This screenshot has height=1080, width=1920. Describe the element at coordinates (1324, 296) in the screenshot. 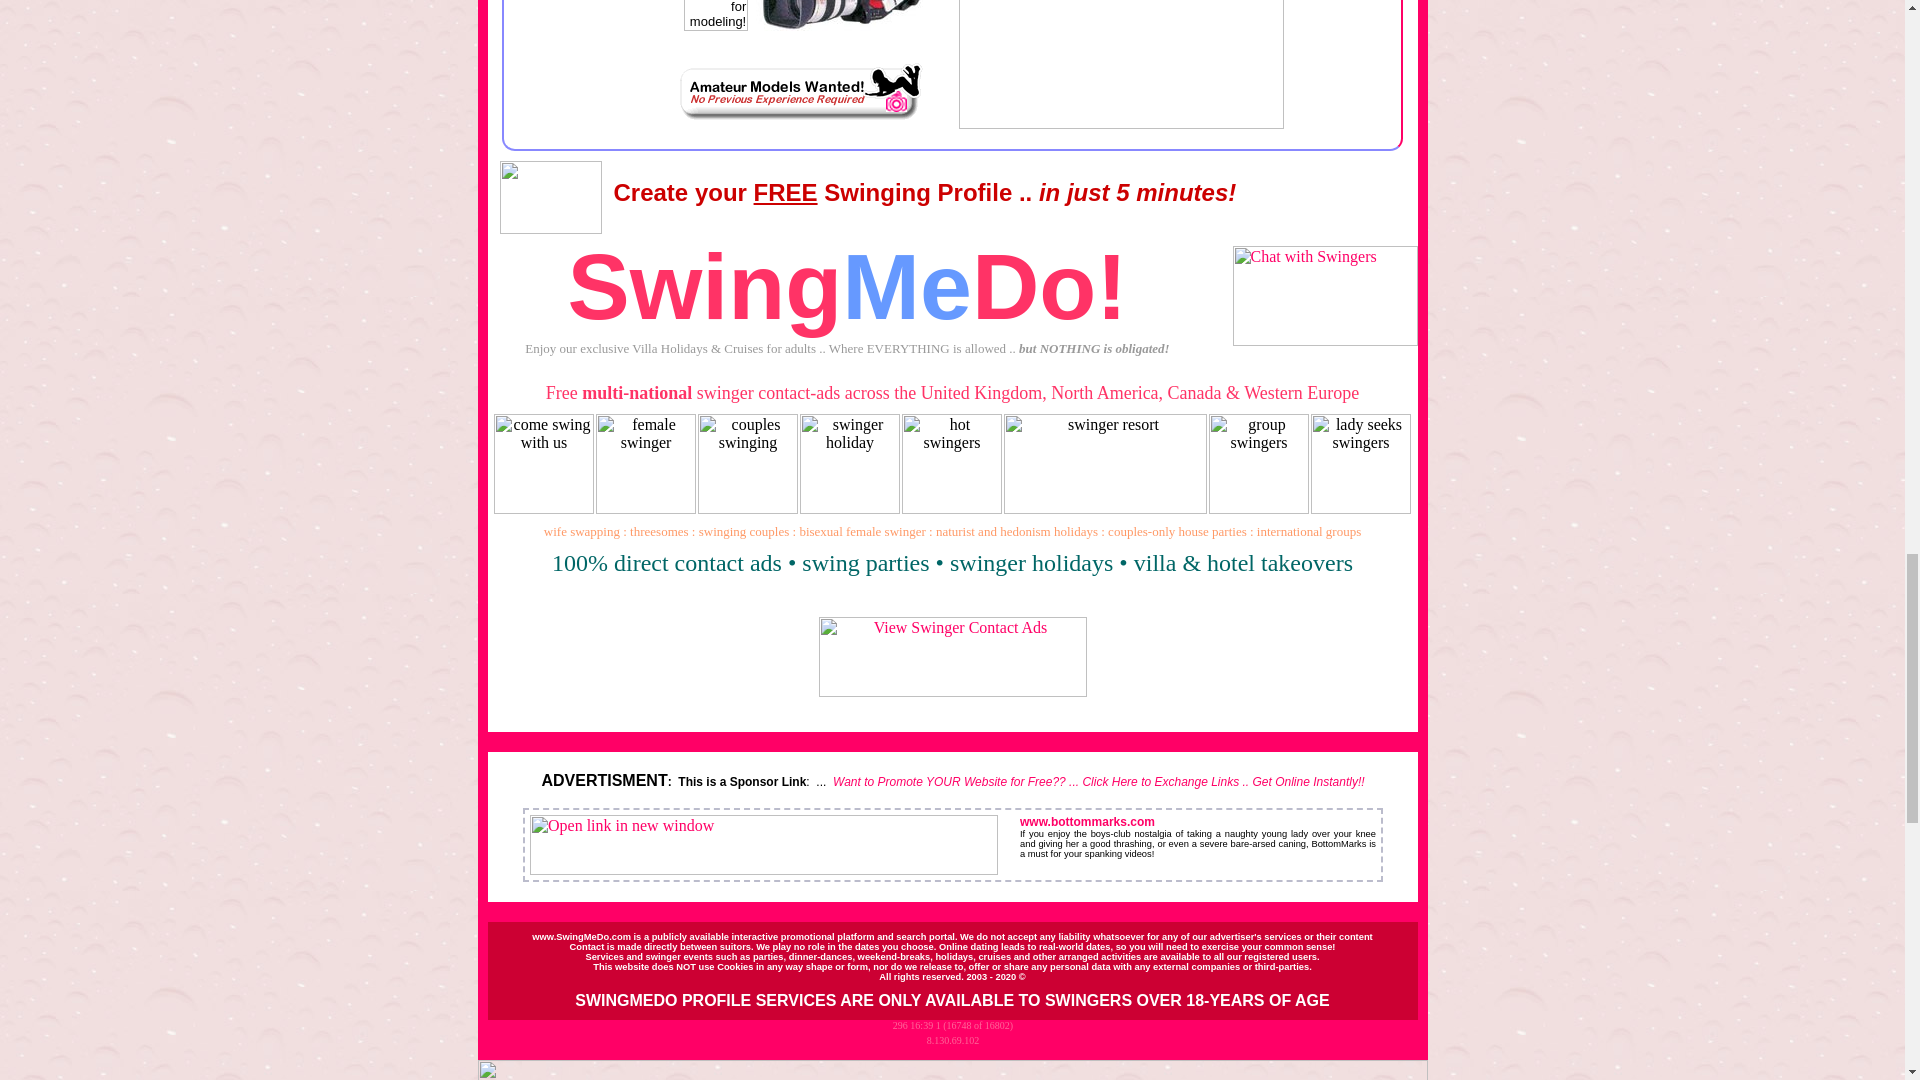

I see `Live Swinger Chat` at that location.